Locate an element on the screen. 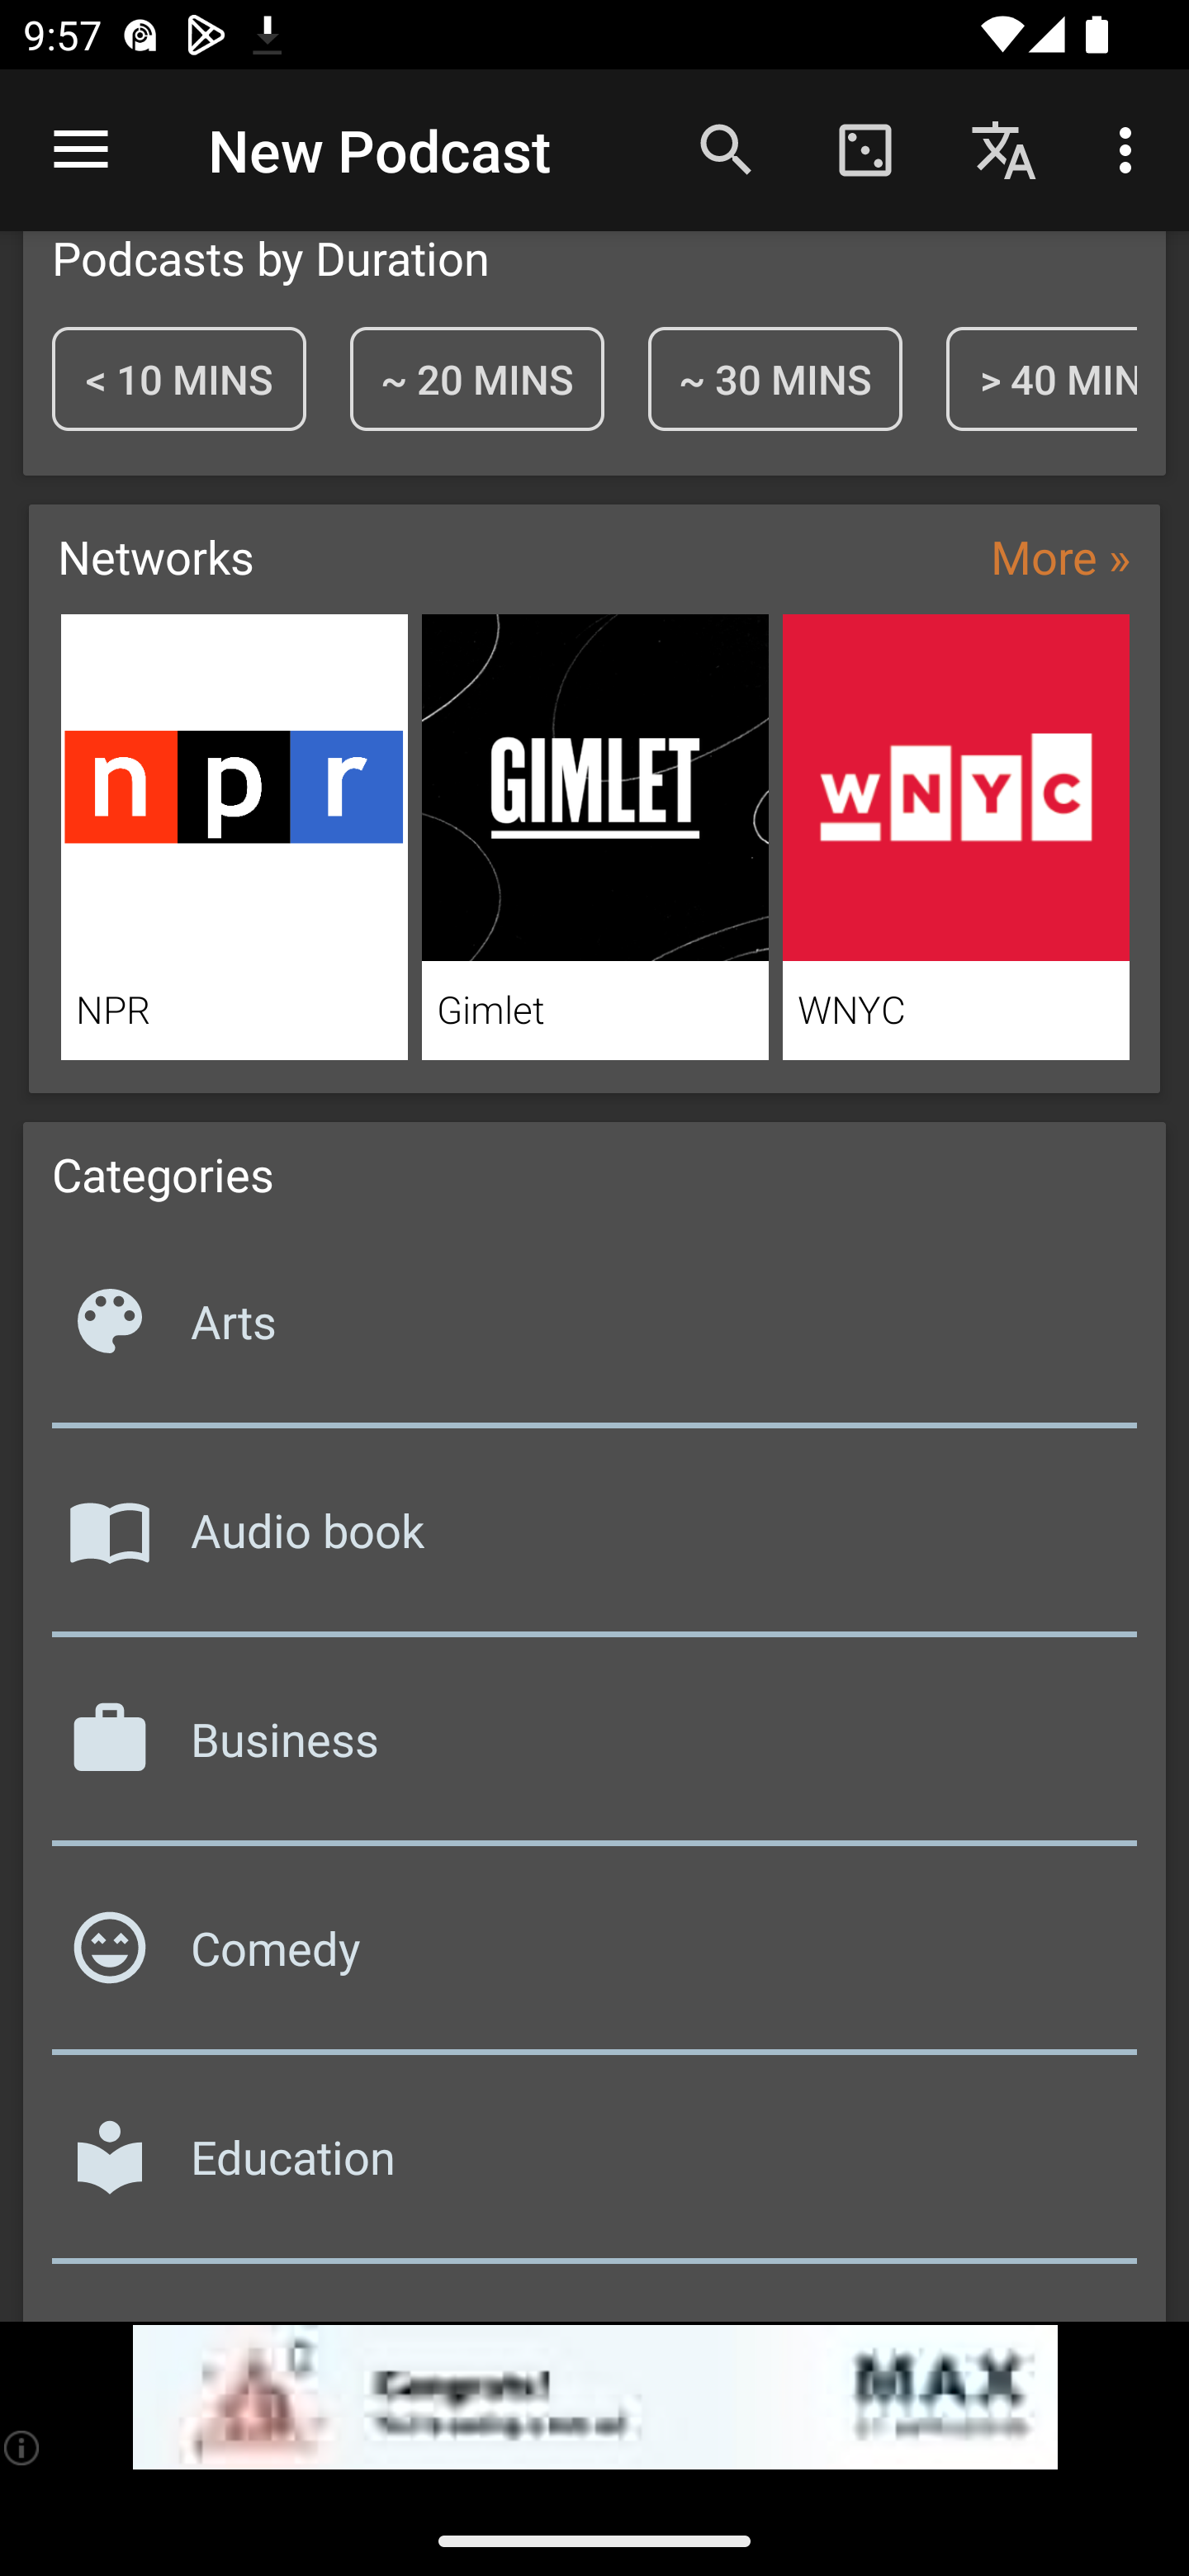 Image resolution: width=1189 pixels, height=2576 pixels. Open navigation sidebar is located at coordinates (81, 150).